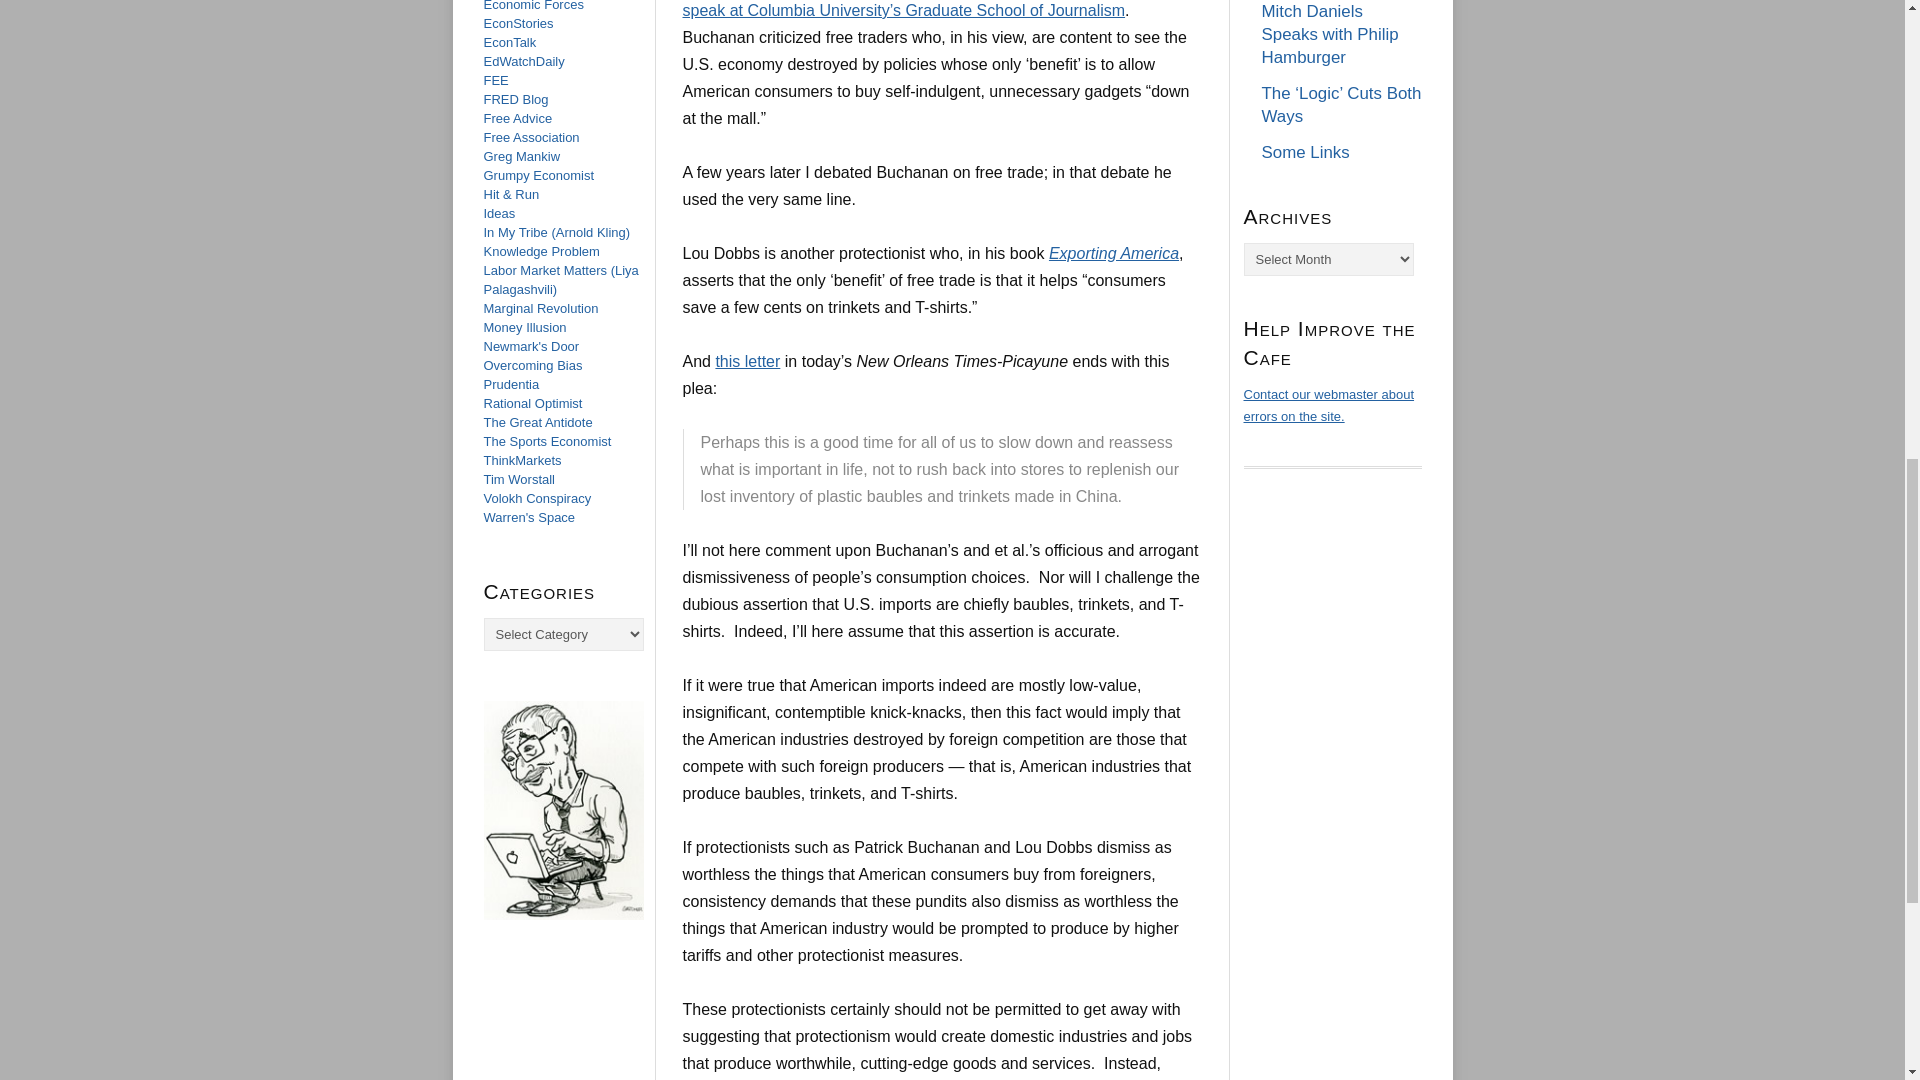 This screenshot has height=1080, width=1920. I want to click on Money Illusion, so click(524, 326).